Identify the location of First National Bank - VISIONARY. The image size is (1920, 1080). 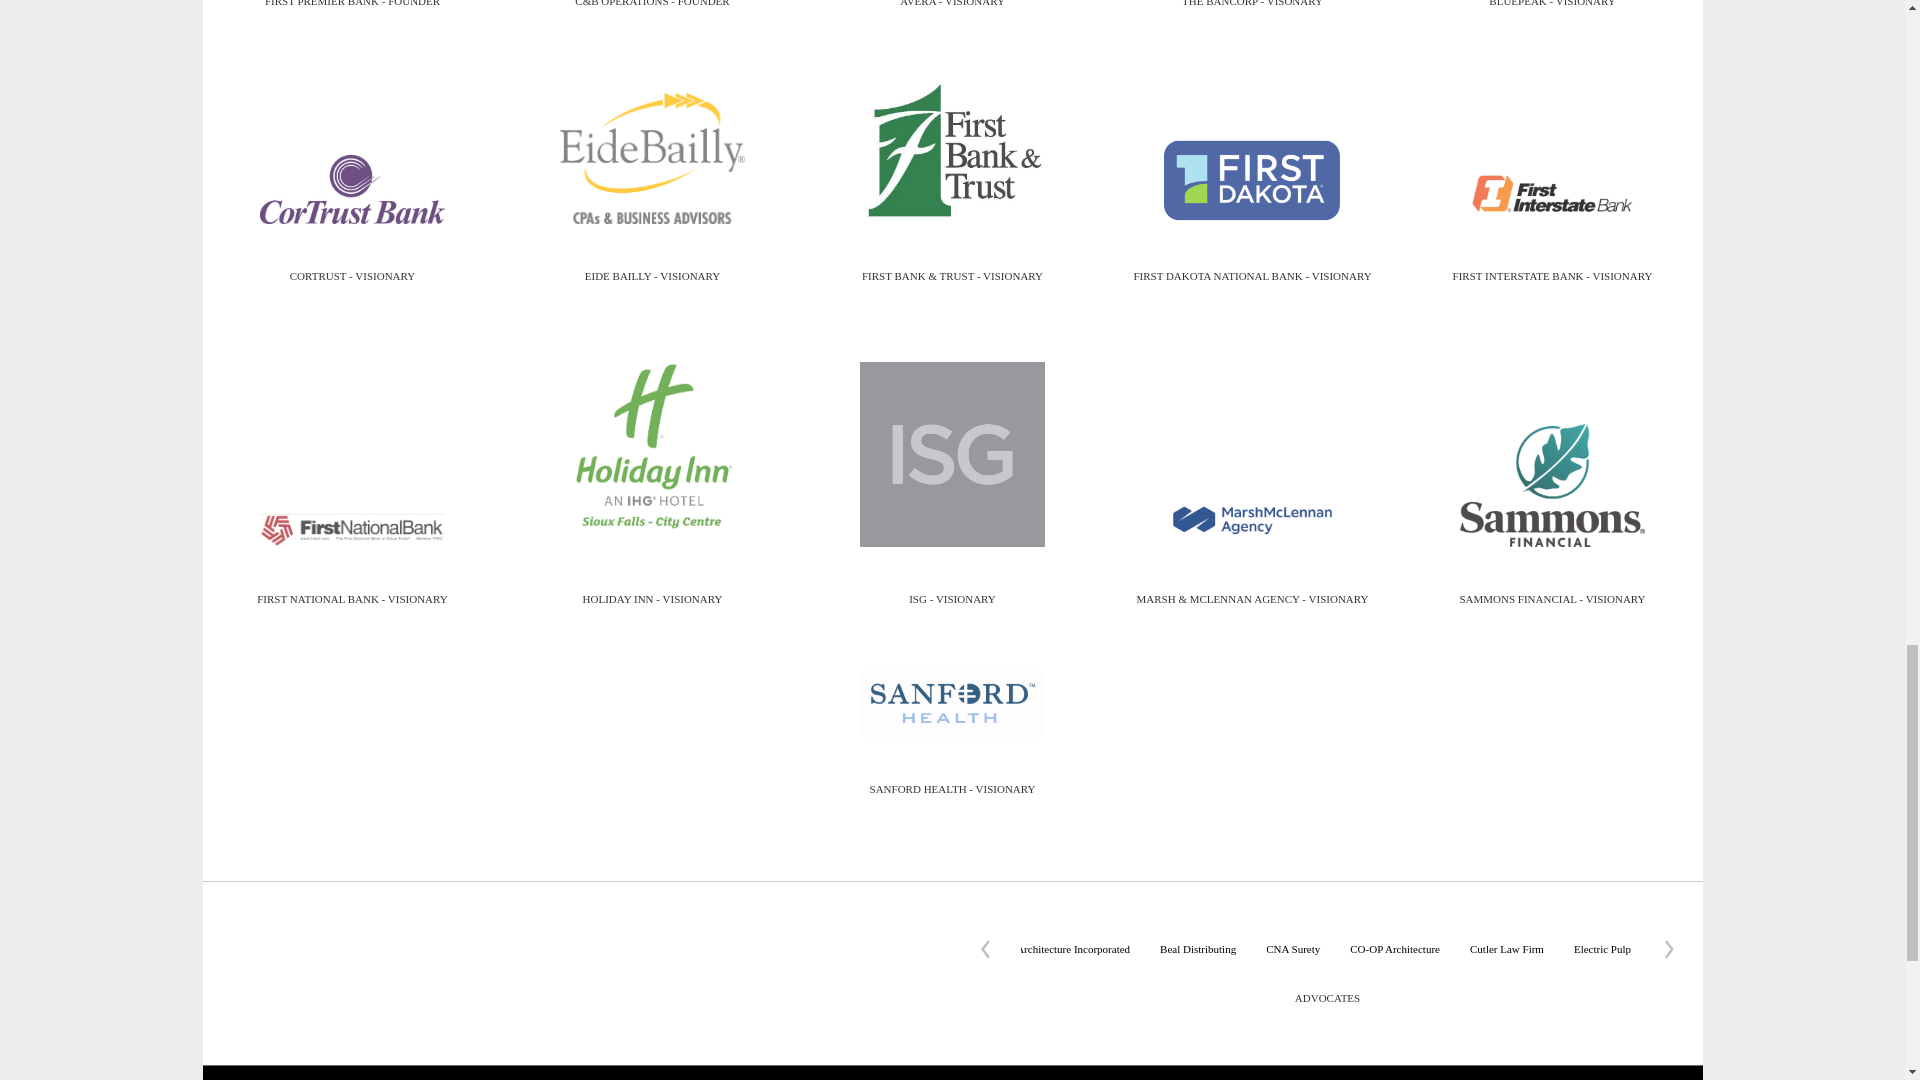
(352, 530).